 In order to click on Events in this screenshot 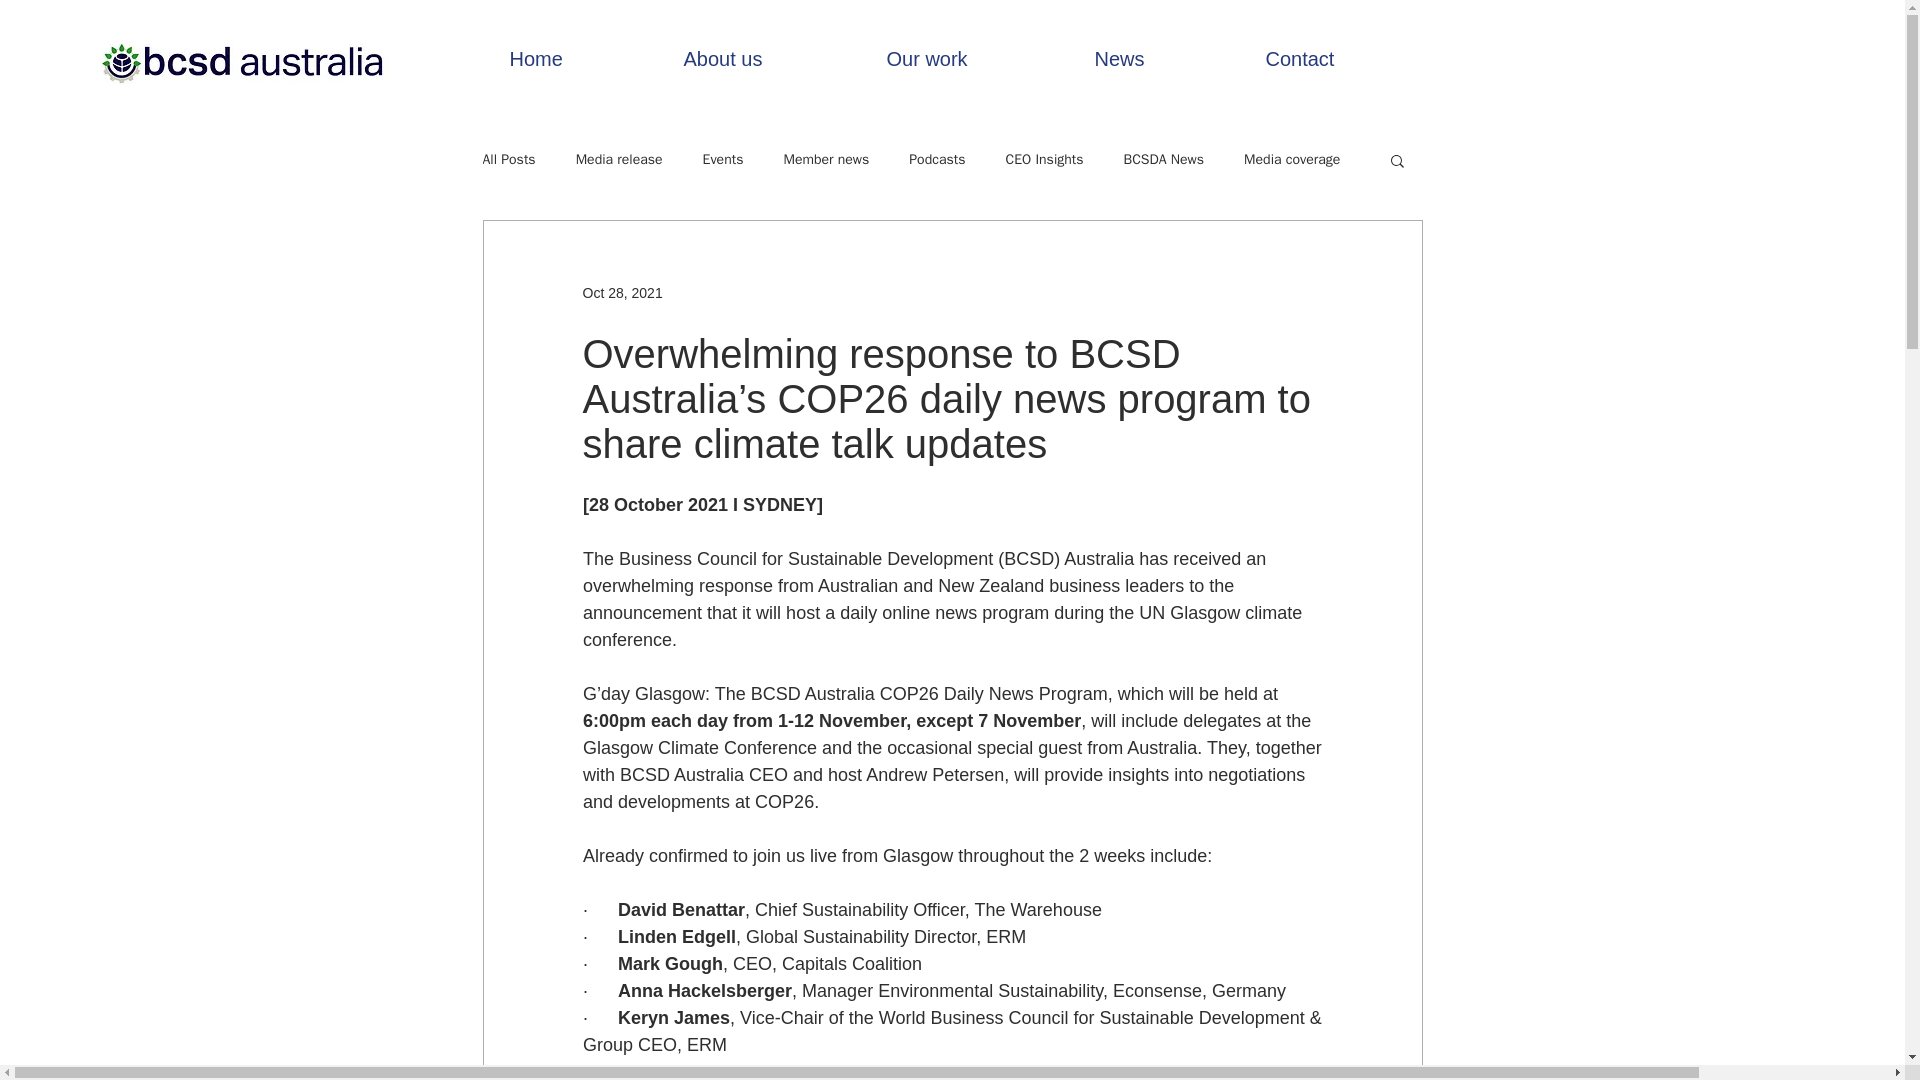, I will do `click(723, 160)`.